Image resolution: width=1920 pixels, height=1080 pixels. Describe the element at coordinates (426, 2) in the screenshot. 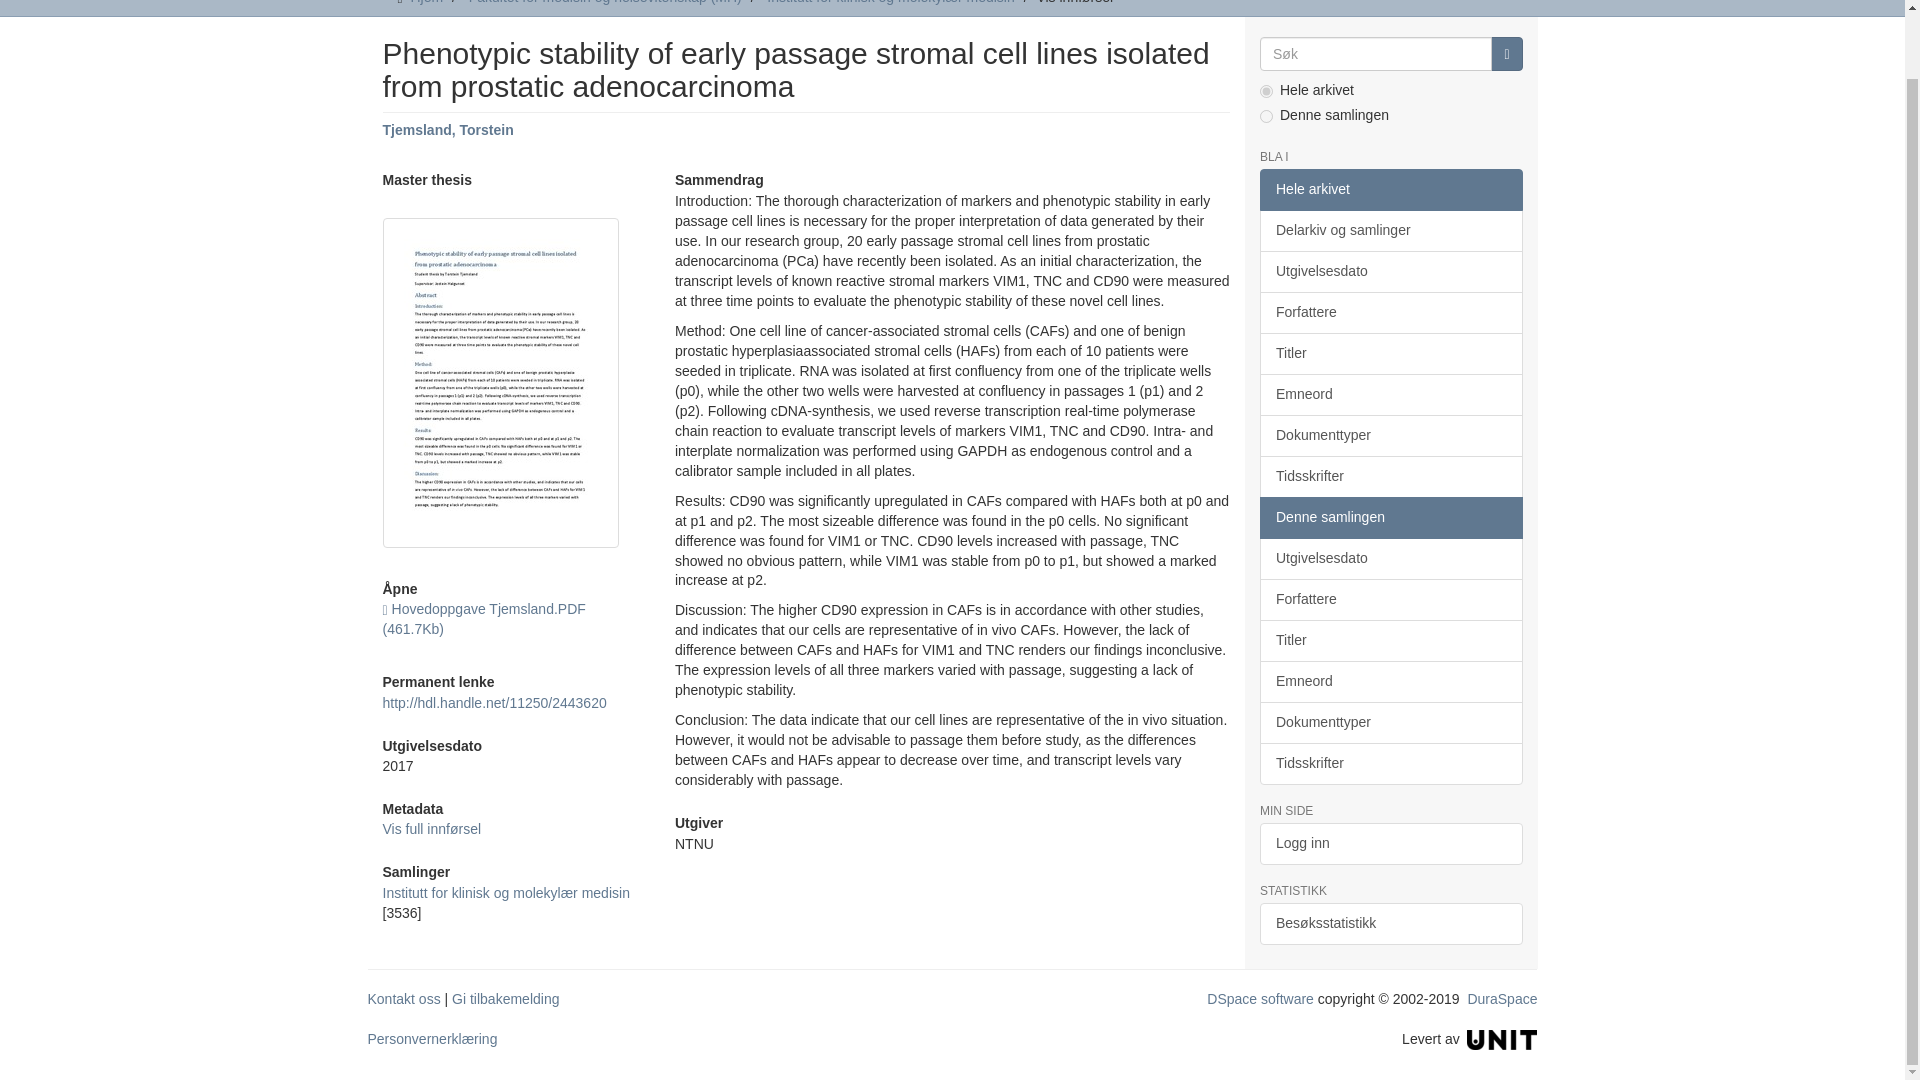

I see `Hjem` at that location.